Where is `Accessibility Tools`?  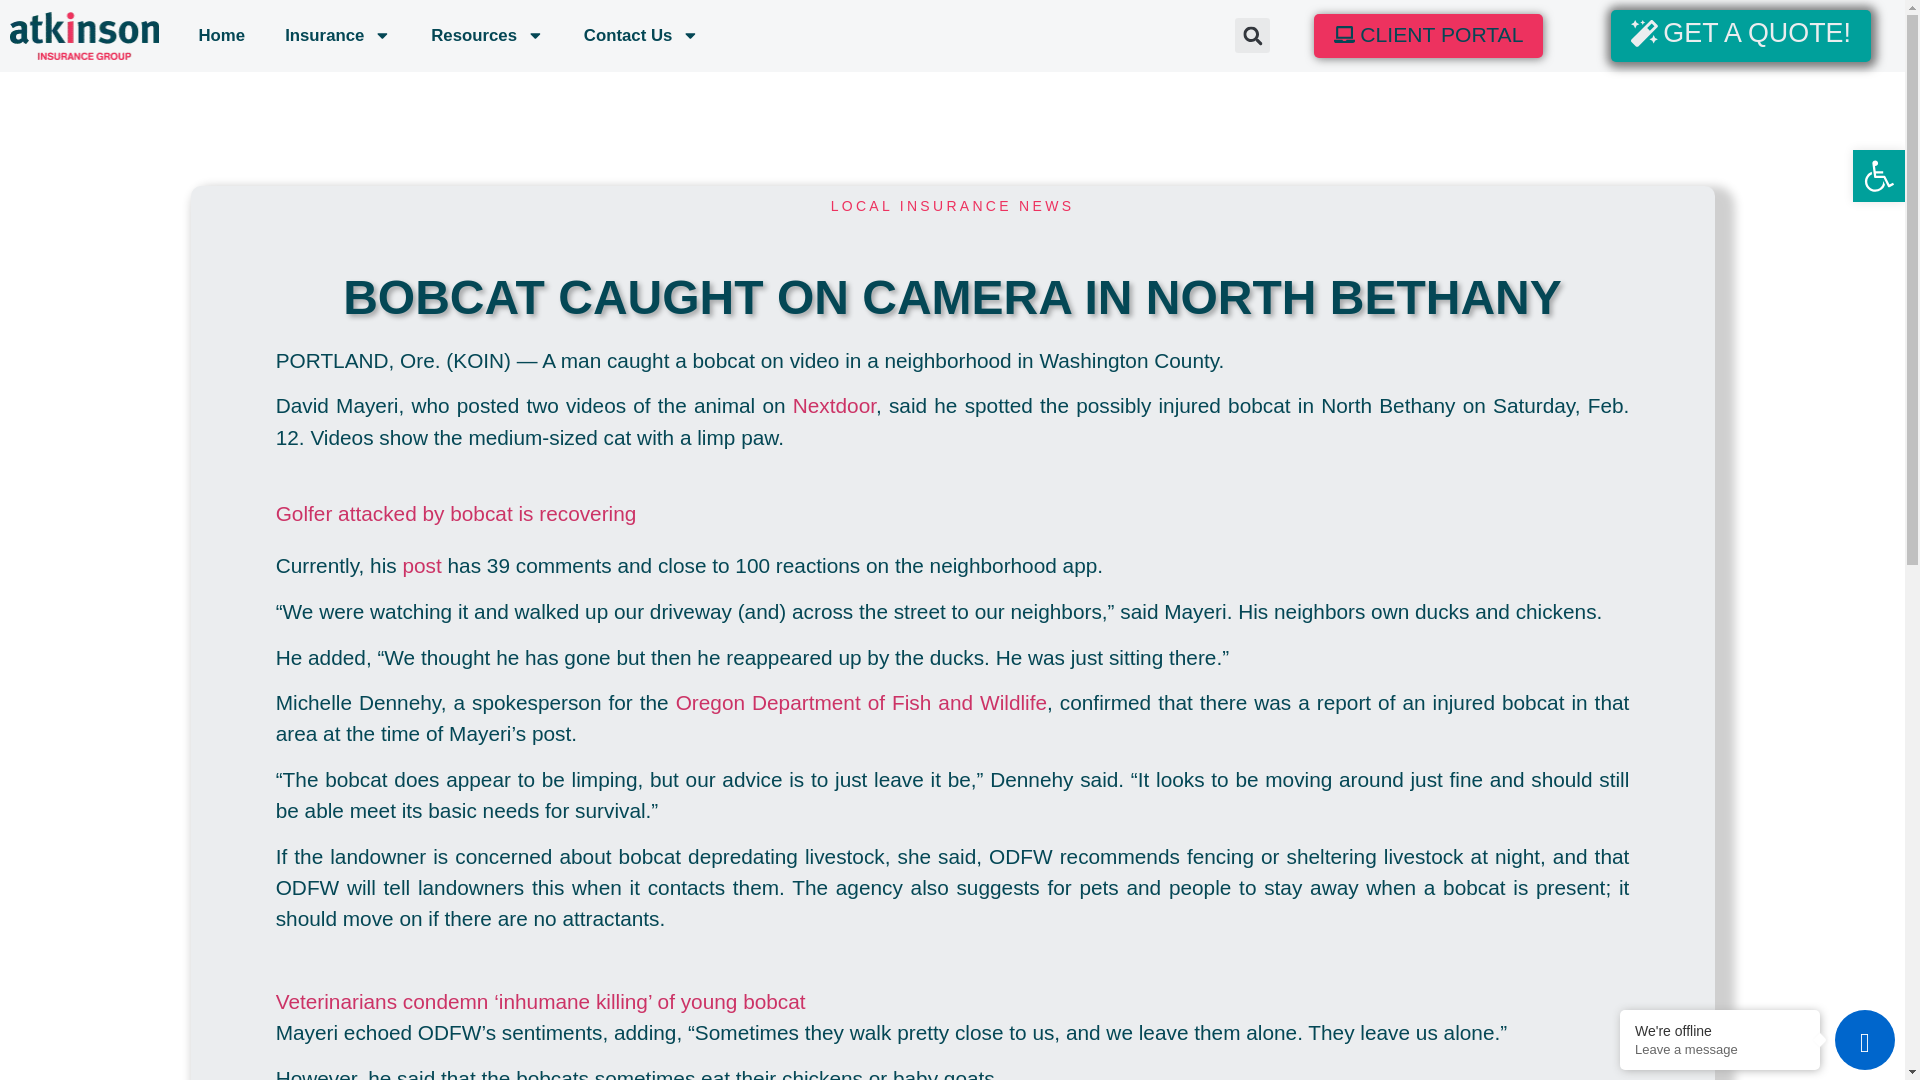
Accessibility Tools is located at coordinates (1878, 176).